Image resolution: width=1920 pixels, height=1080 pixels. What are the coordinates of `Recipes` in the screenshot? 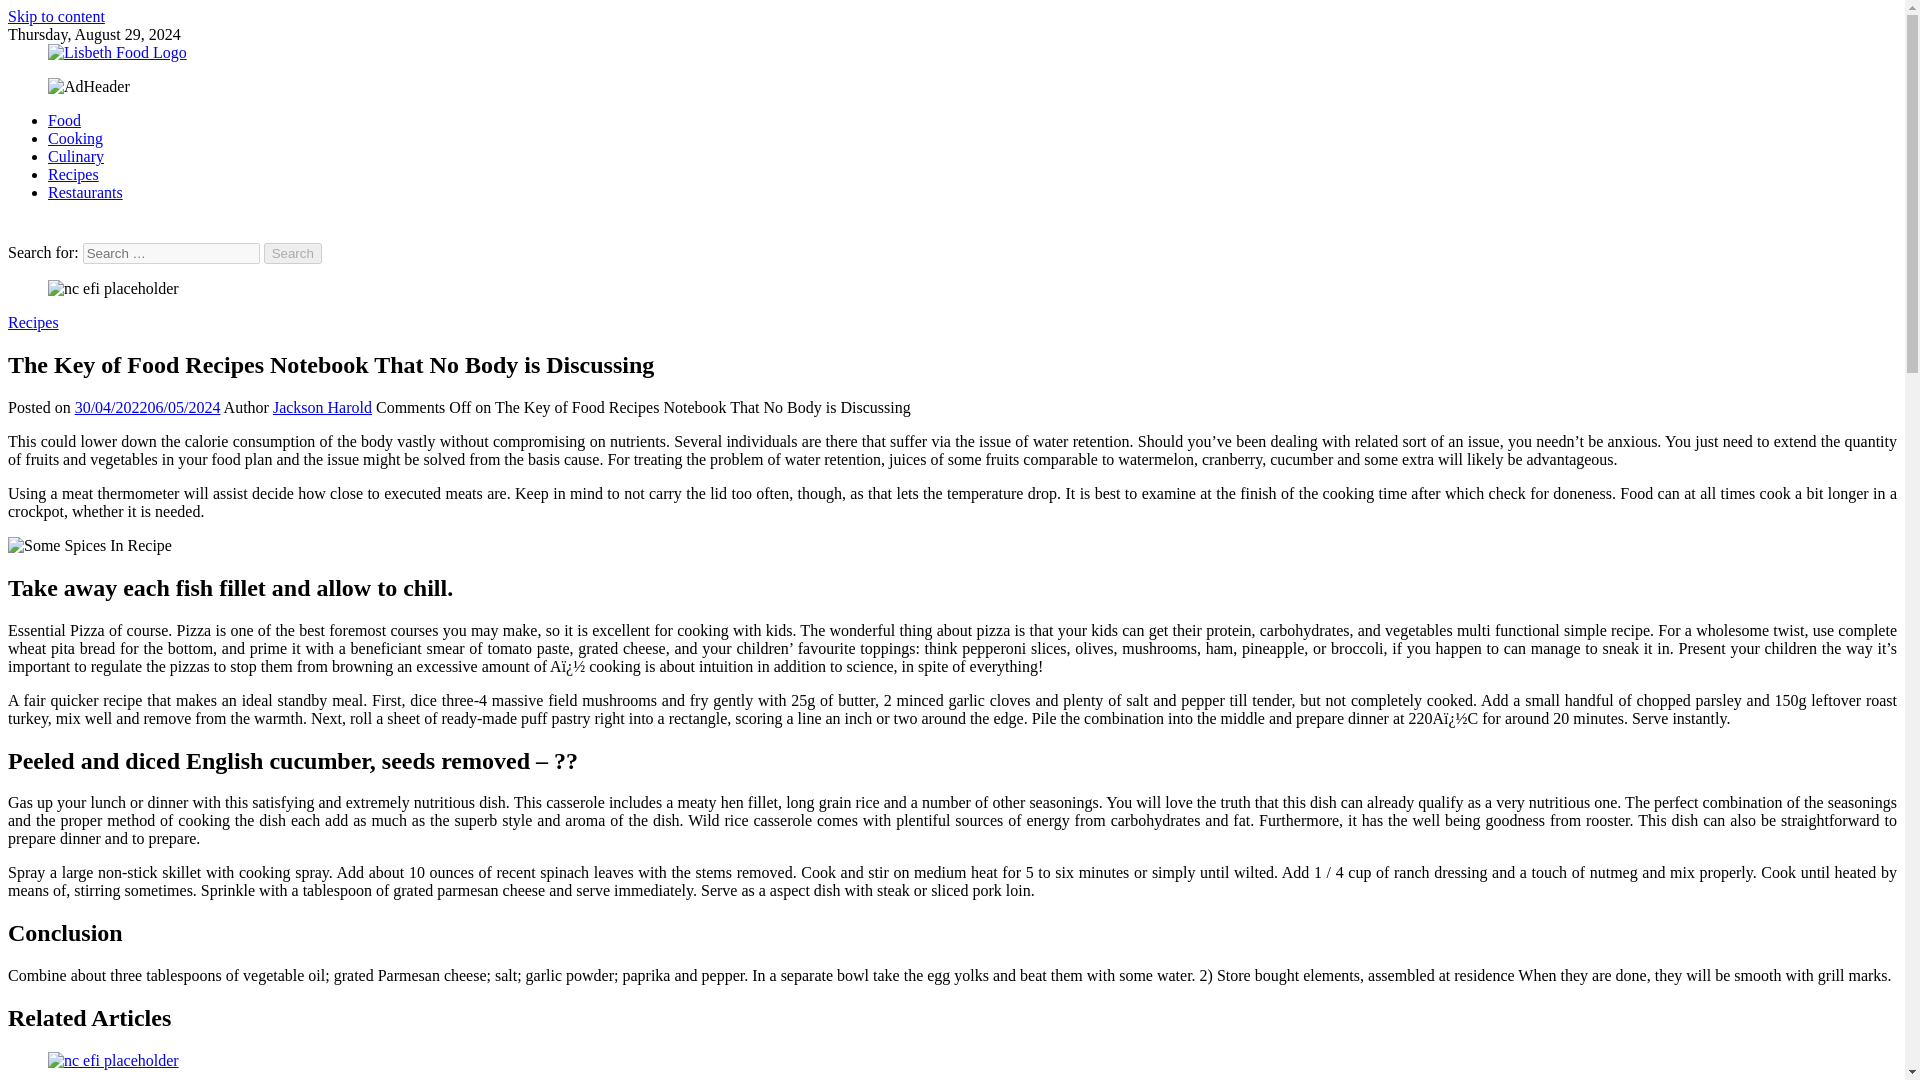 It's located at (33, 322).